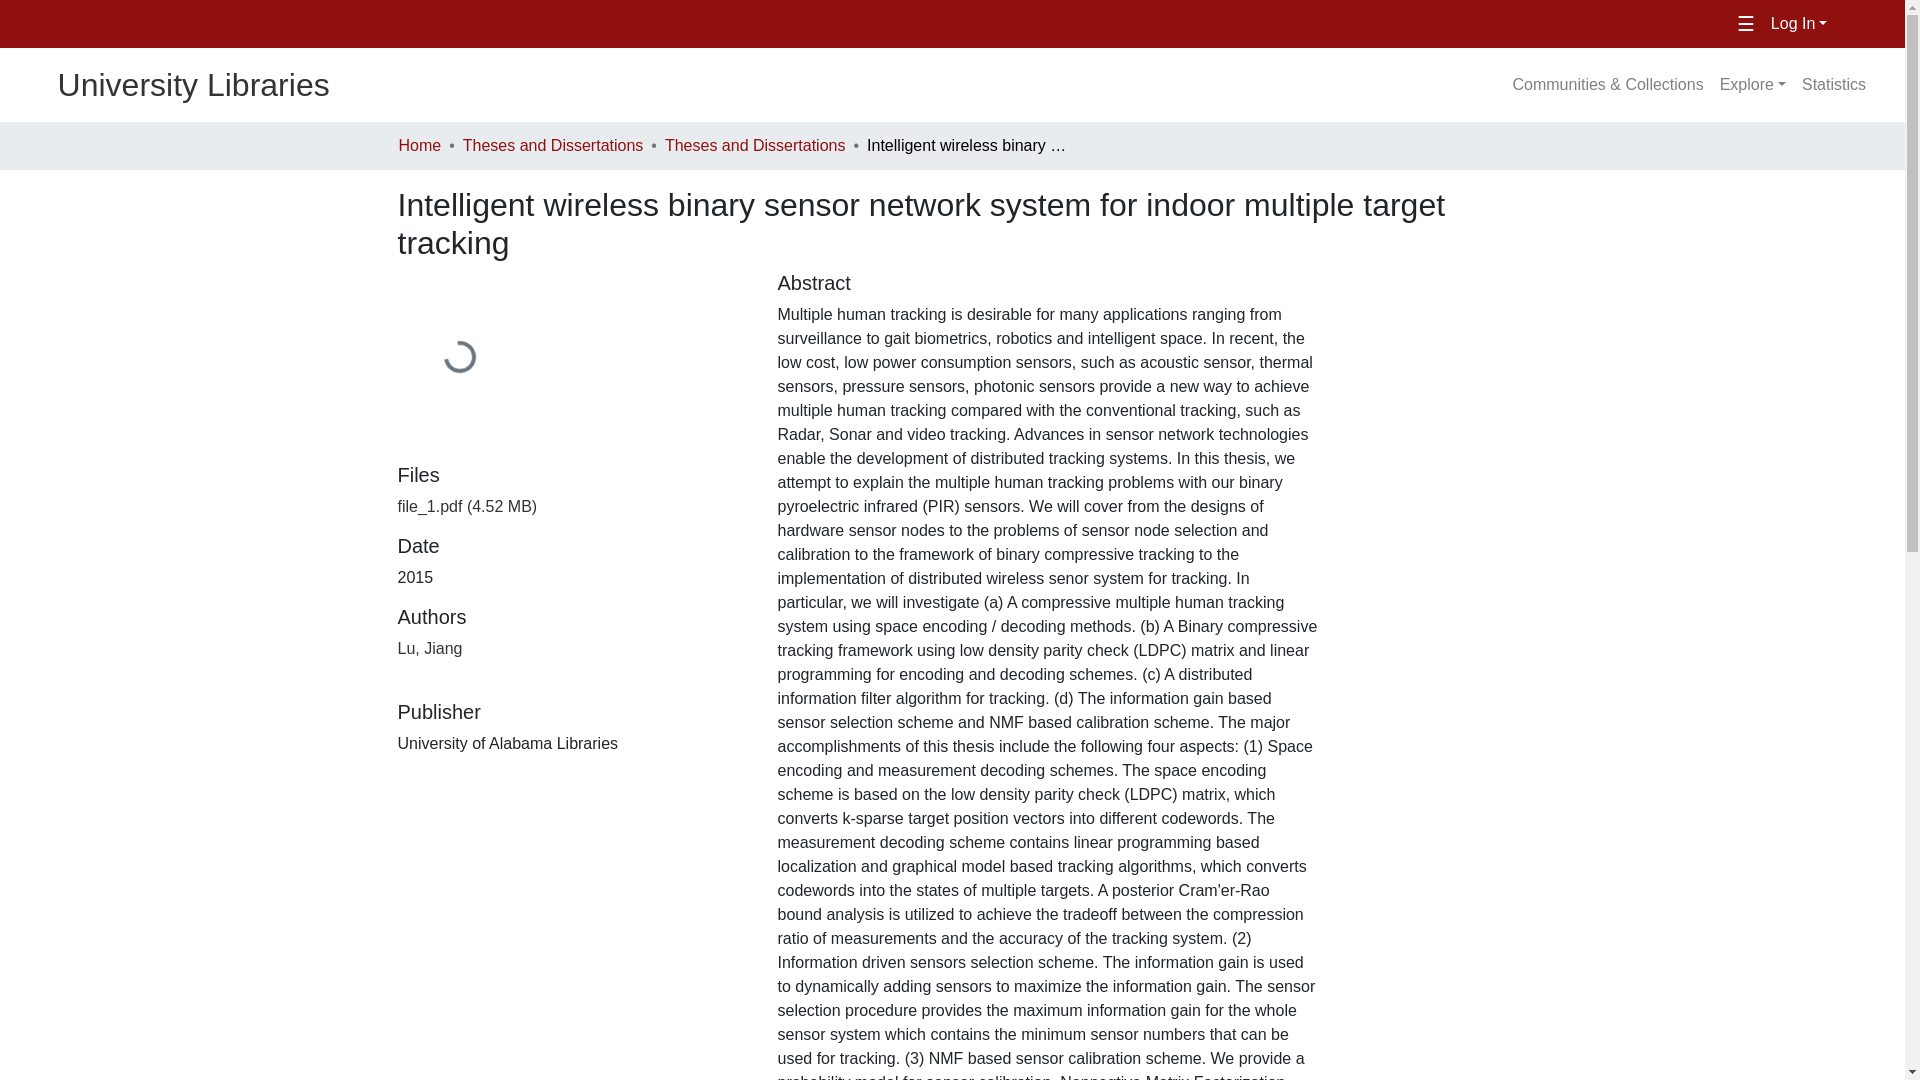  Describe the element at coordinates (552, 145) in the screenshot. I see `Theses and Dissertations` at that location.